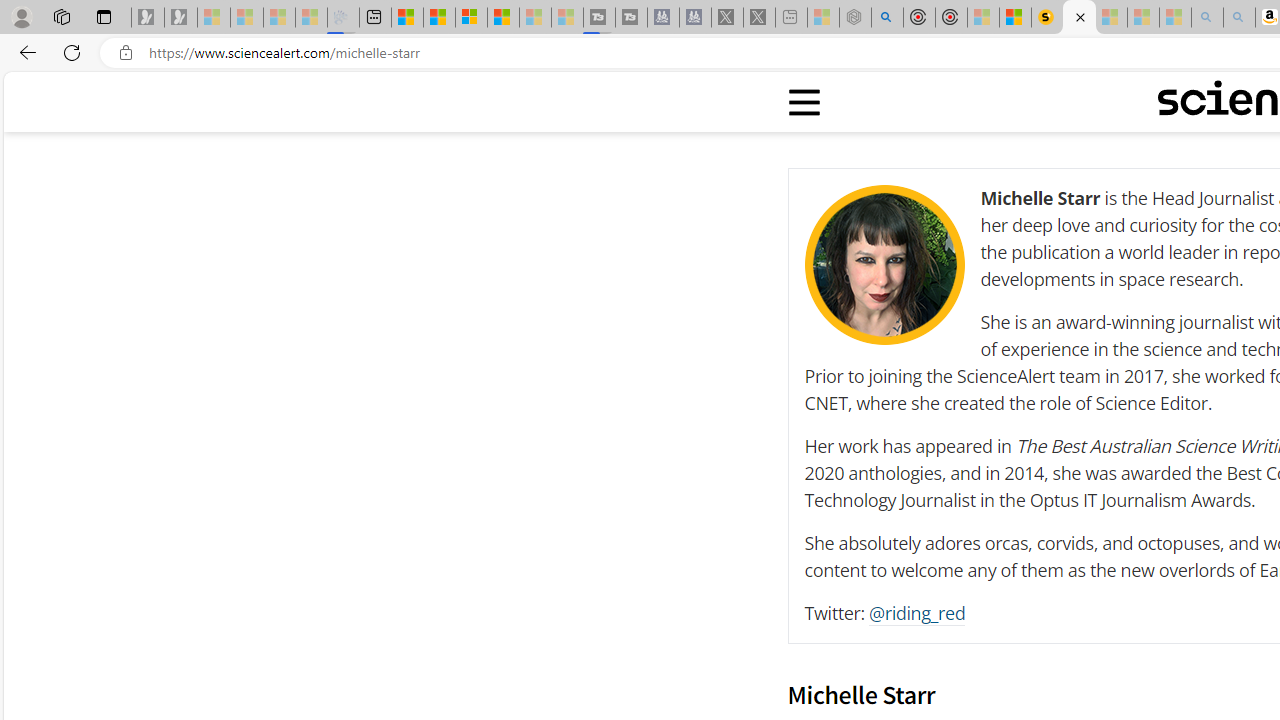 This screenshot has width=1280, height=720. What do you see at coordinates (805, 102) in the screenshot?
I see `Main menu` at bounding box center [805, 102].